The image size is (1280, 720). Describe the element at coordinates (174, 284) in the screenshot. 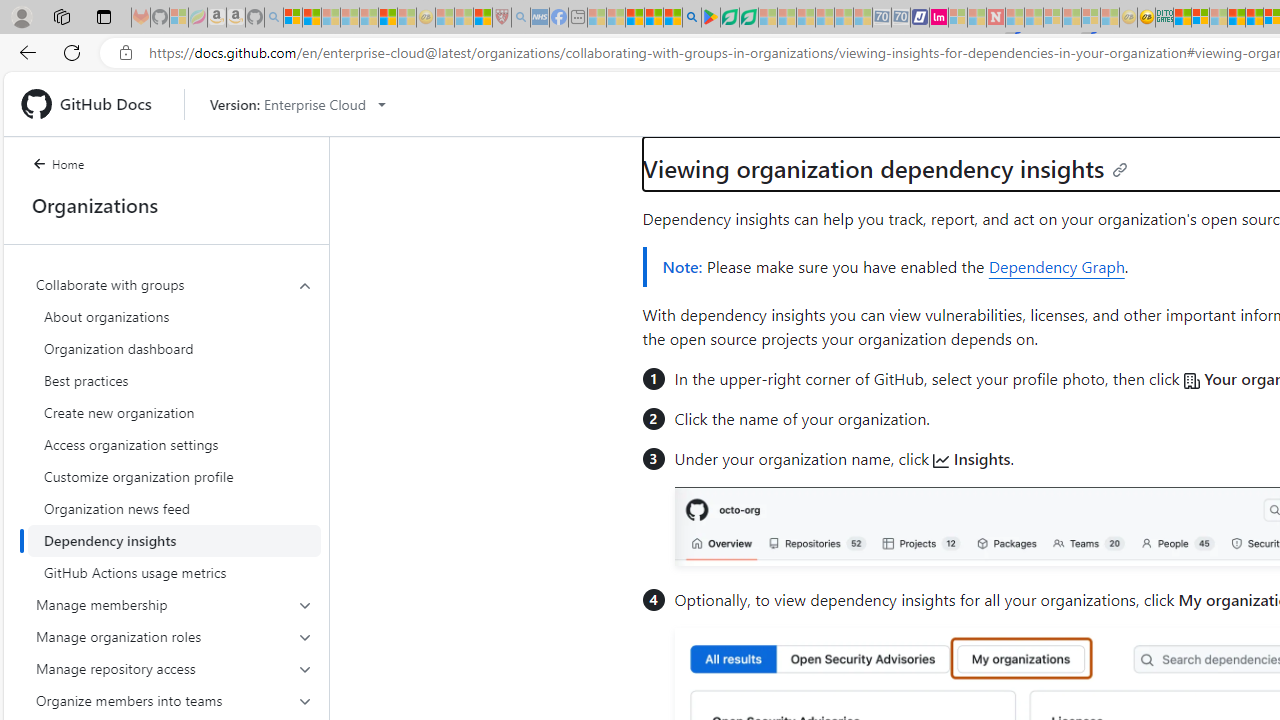

I see `Collaborate with groups` at that location.